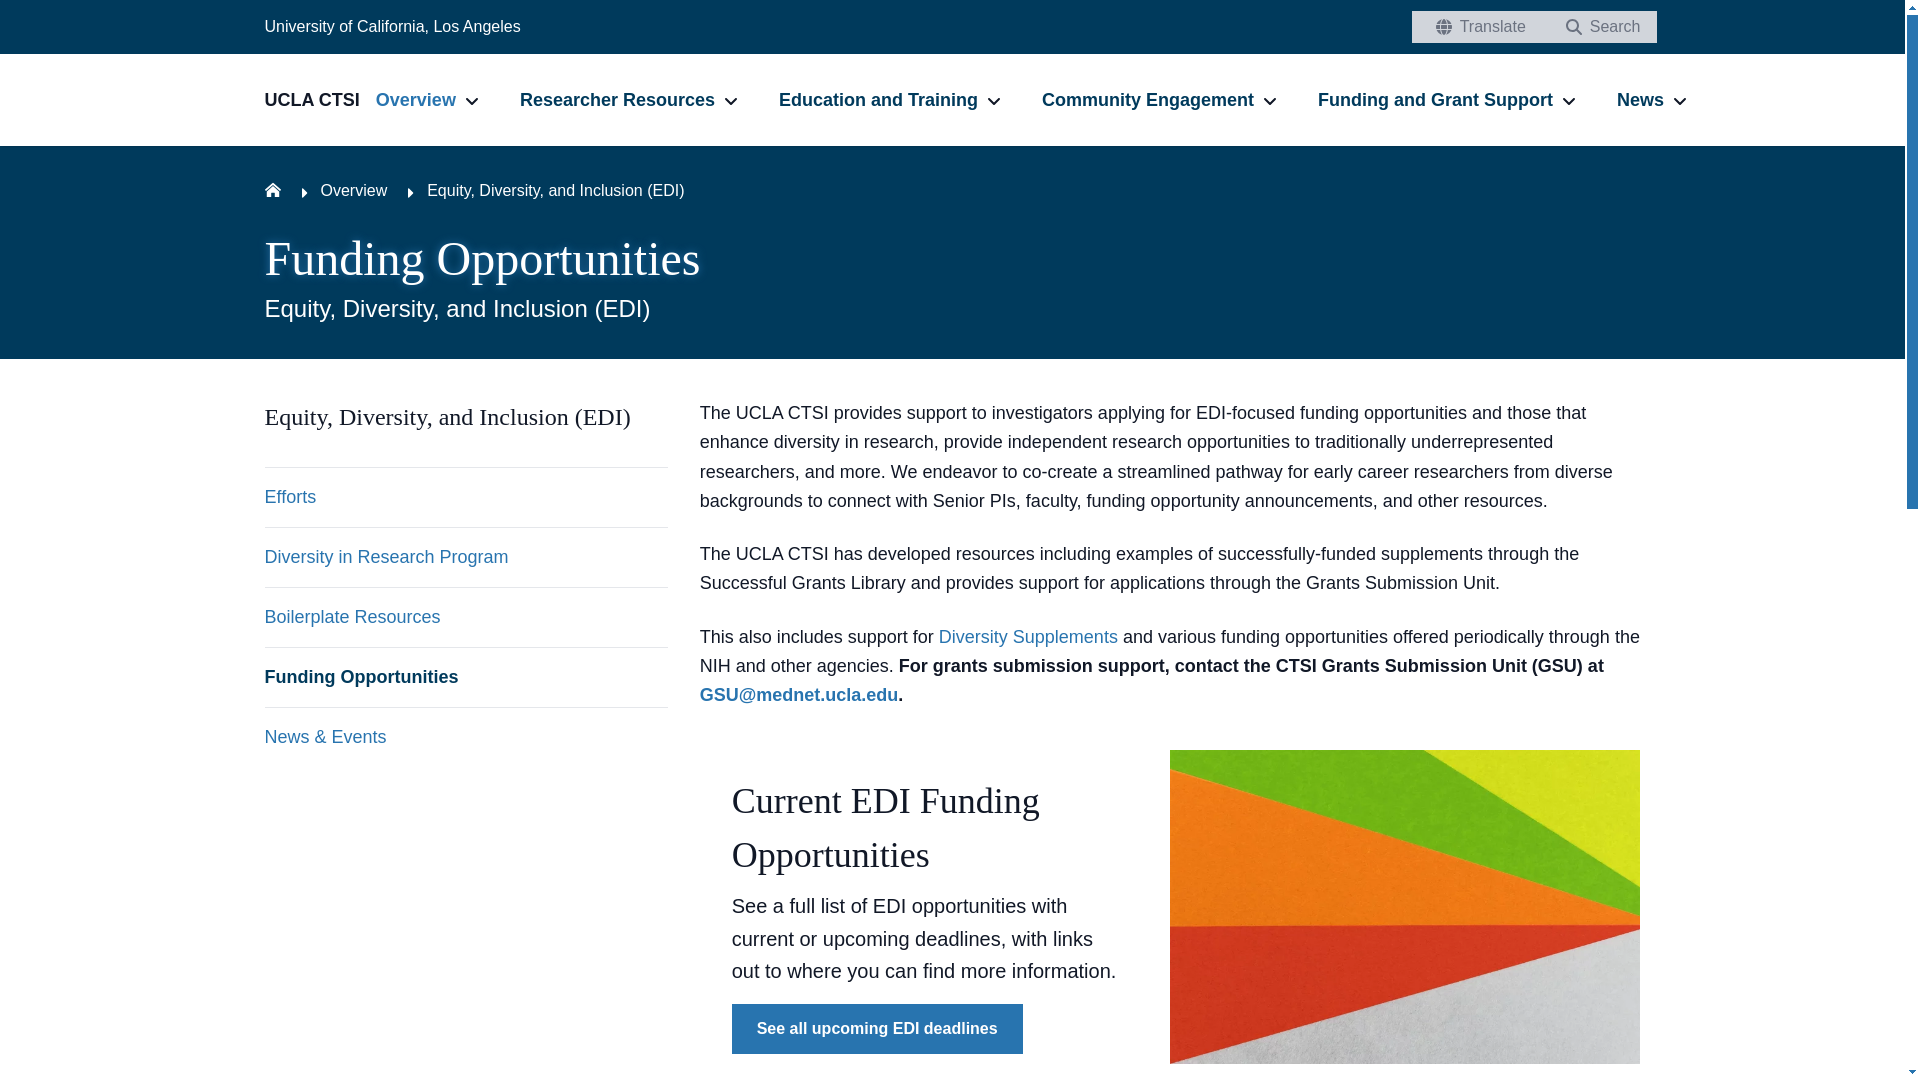 The image size is (1920, 1080). What do you see at coordinates (472, 100) in the screenshot?
I see `Overview sub-navigation` at bounding box center [472, 100].